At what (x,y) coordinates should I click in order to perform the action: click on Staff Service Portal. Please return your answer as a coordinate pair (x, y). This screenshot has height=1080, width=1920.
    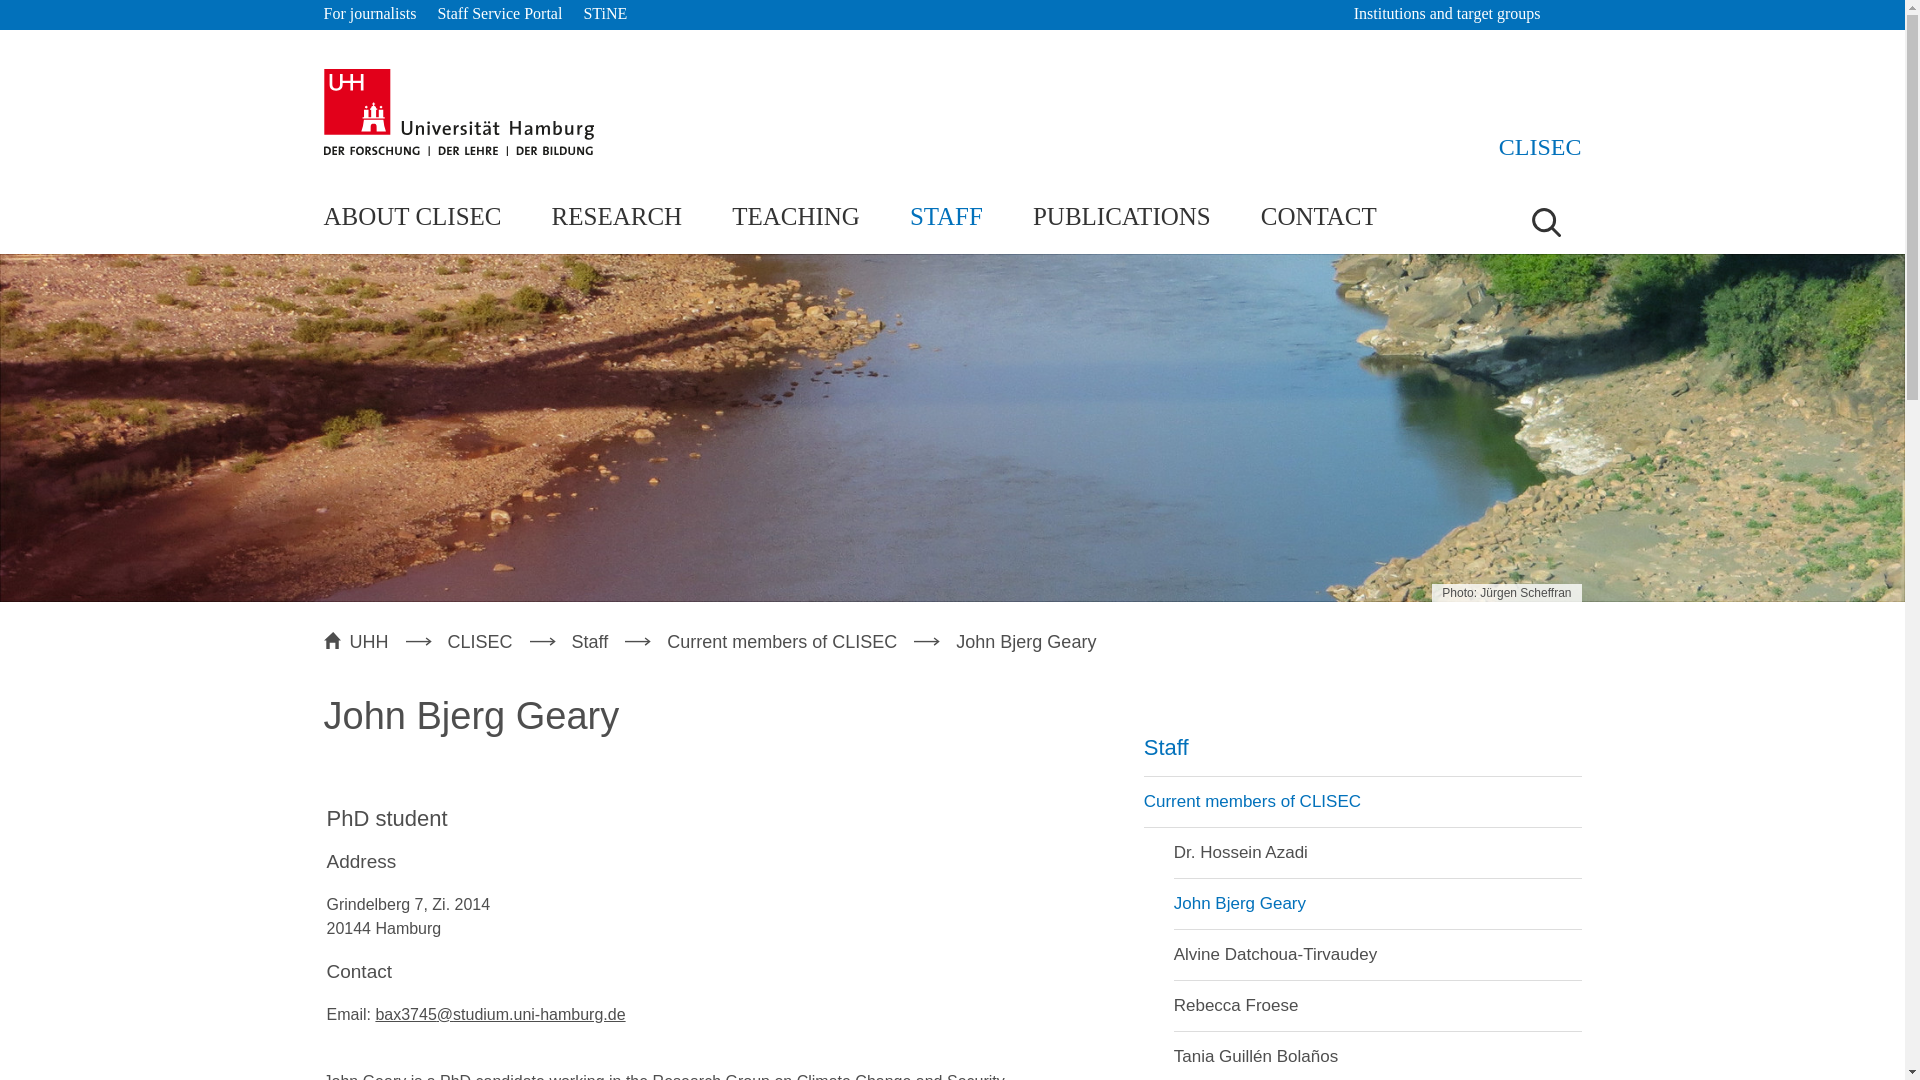
    Looking at the image, I should click on (500, 15).